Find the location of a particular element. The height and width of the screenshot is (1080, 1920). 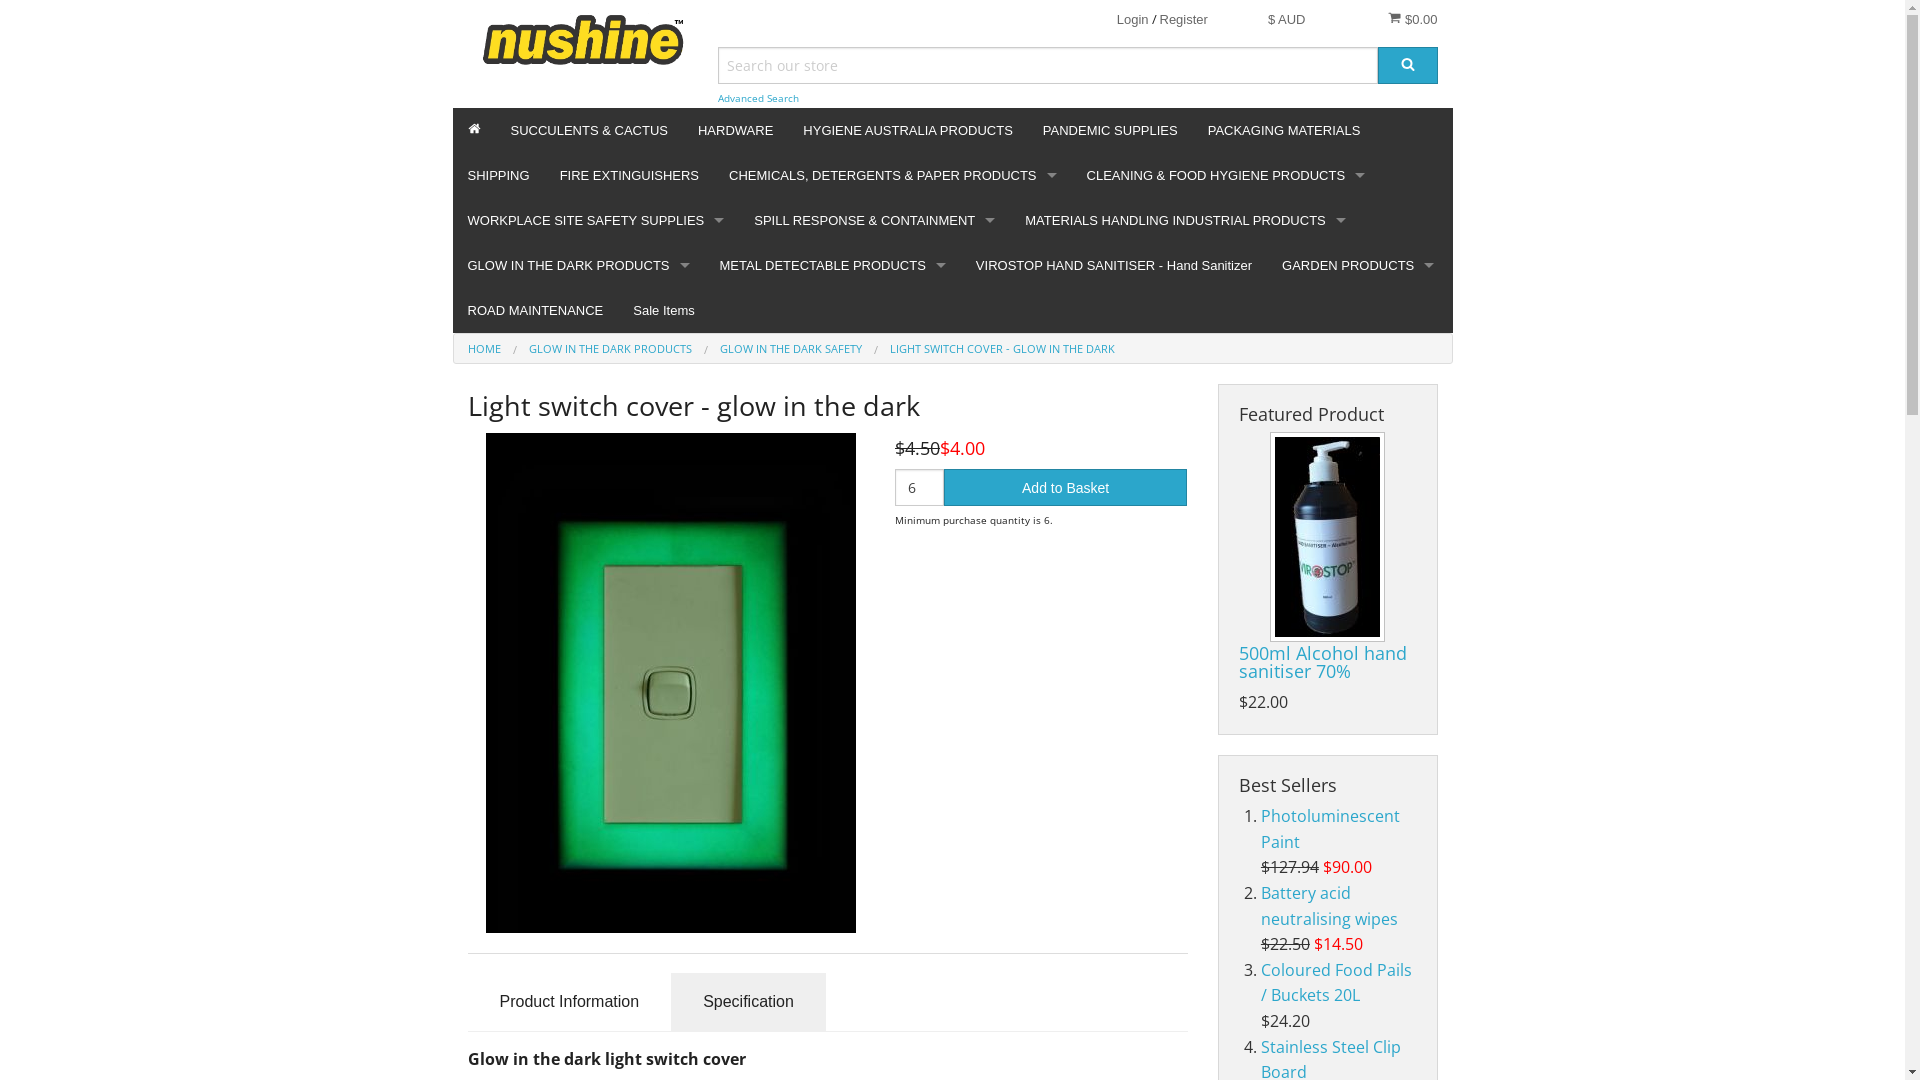

Register is located at coordinates (1184, 20).